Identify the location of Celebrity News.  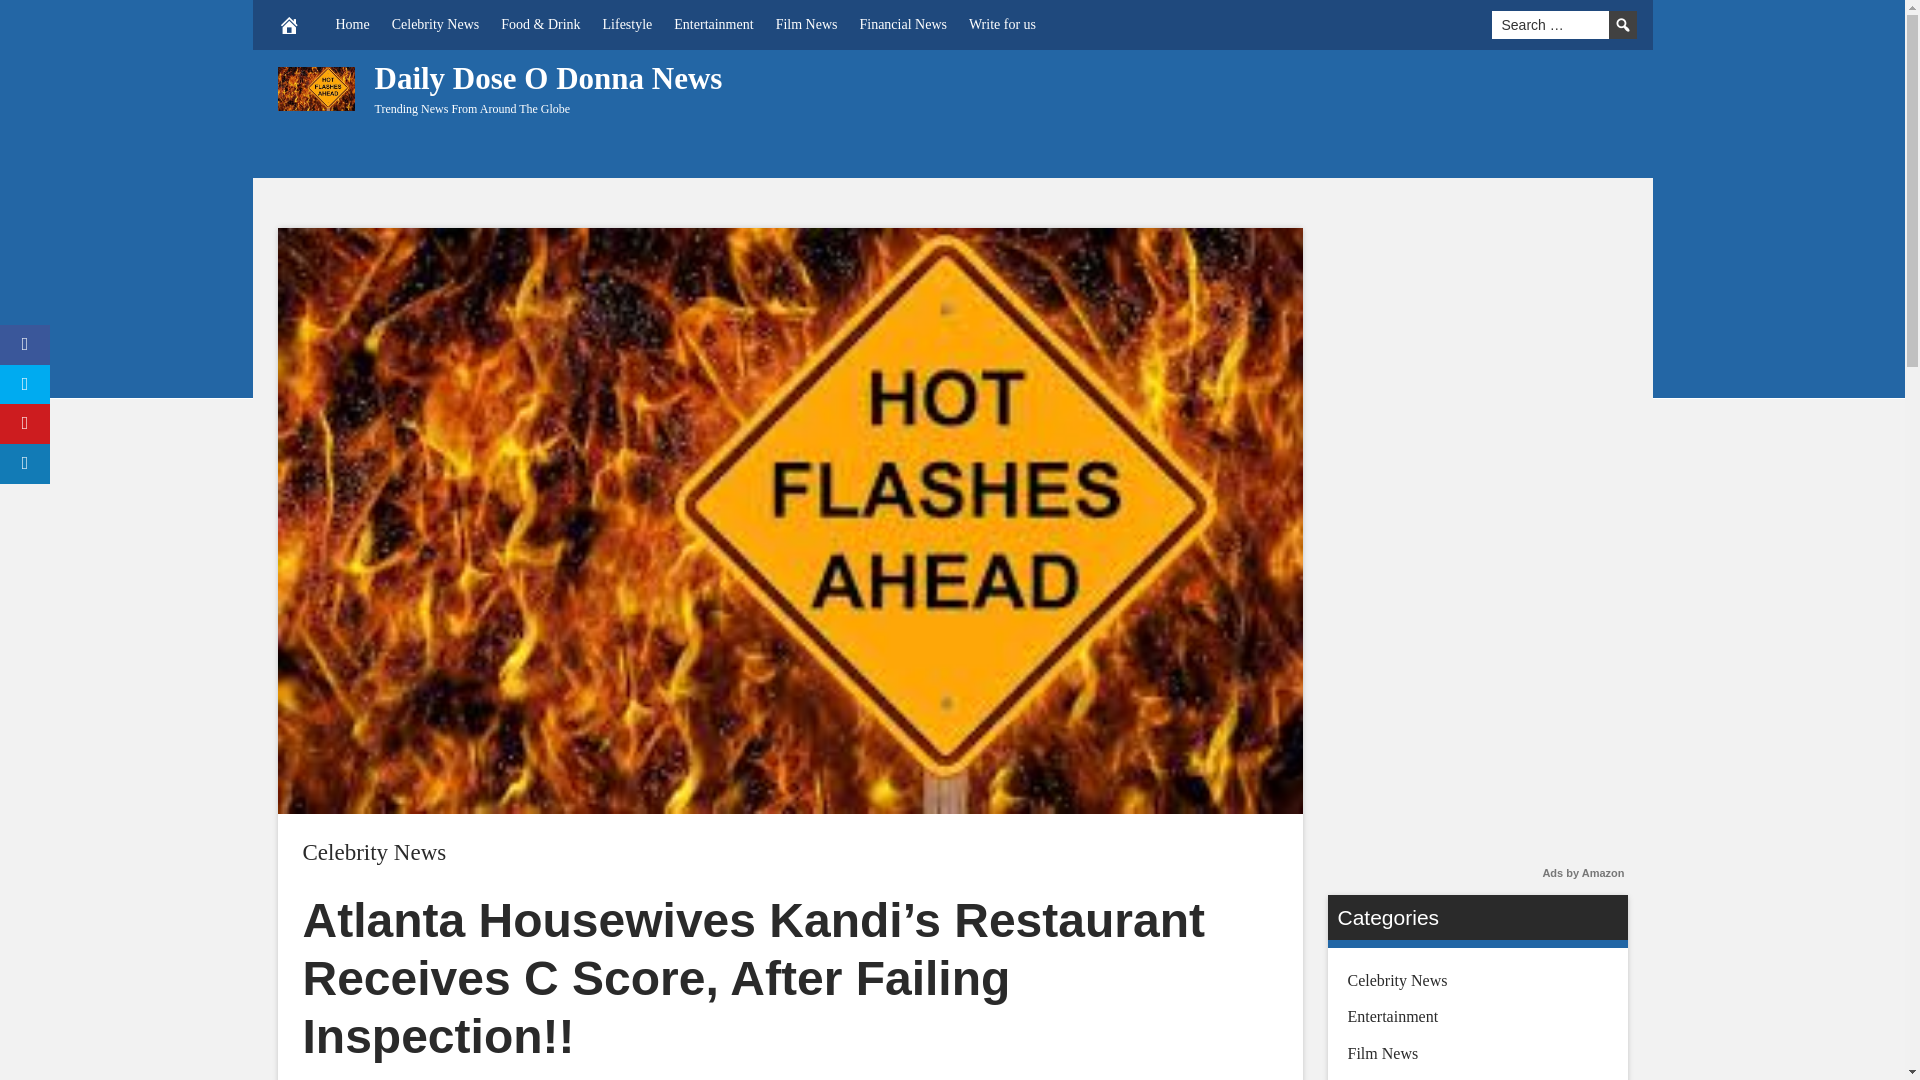
(434, 24).